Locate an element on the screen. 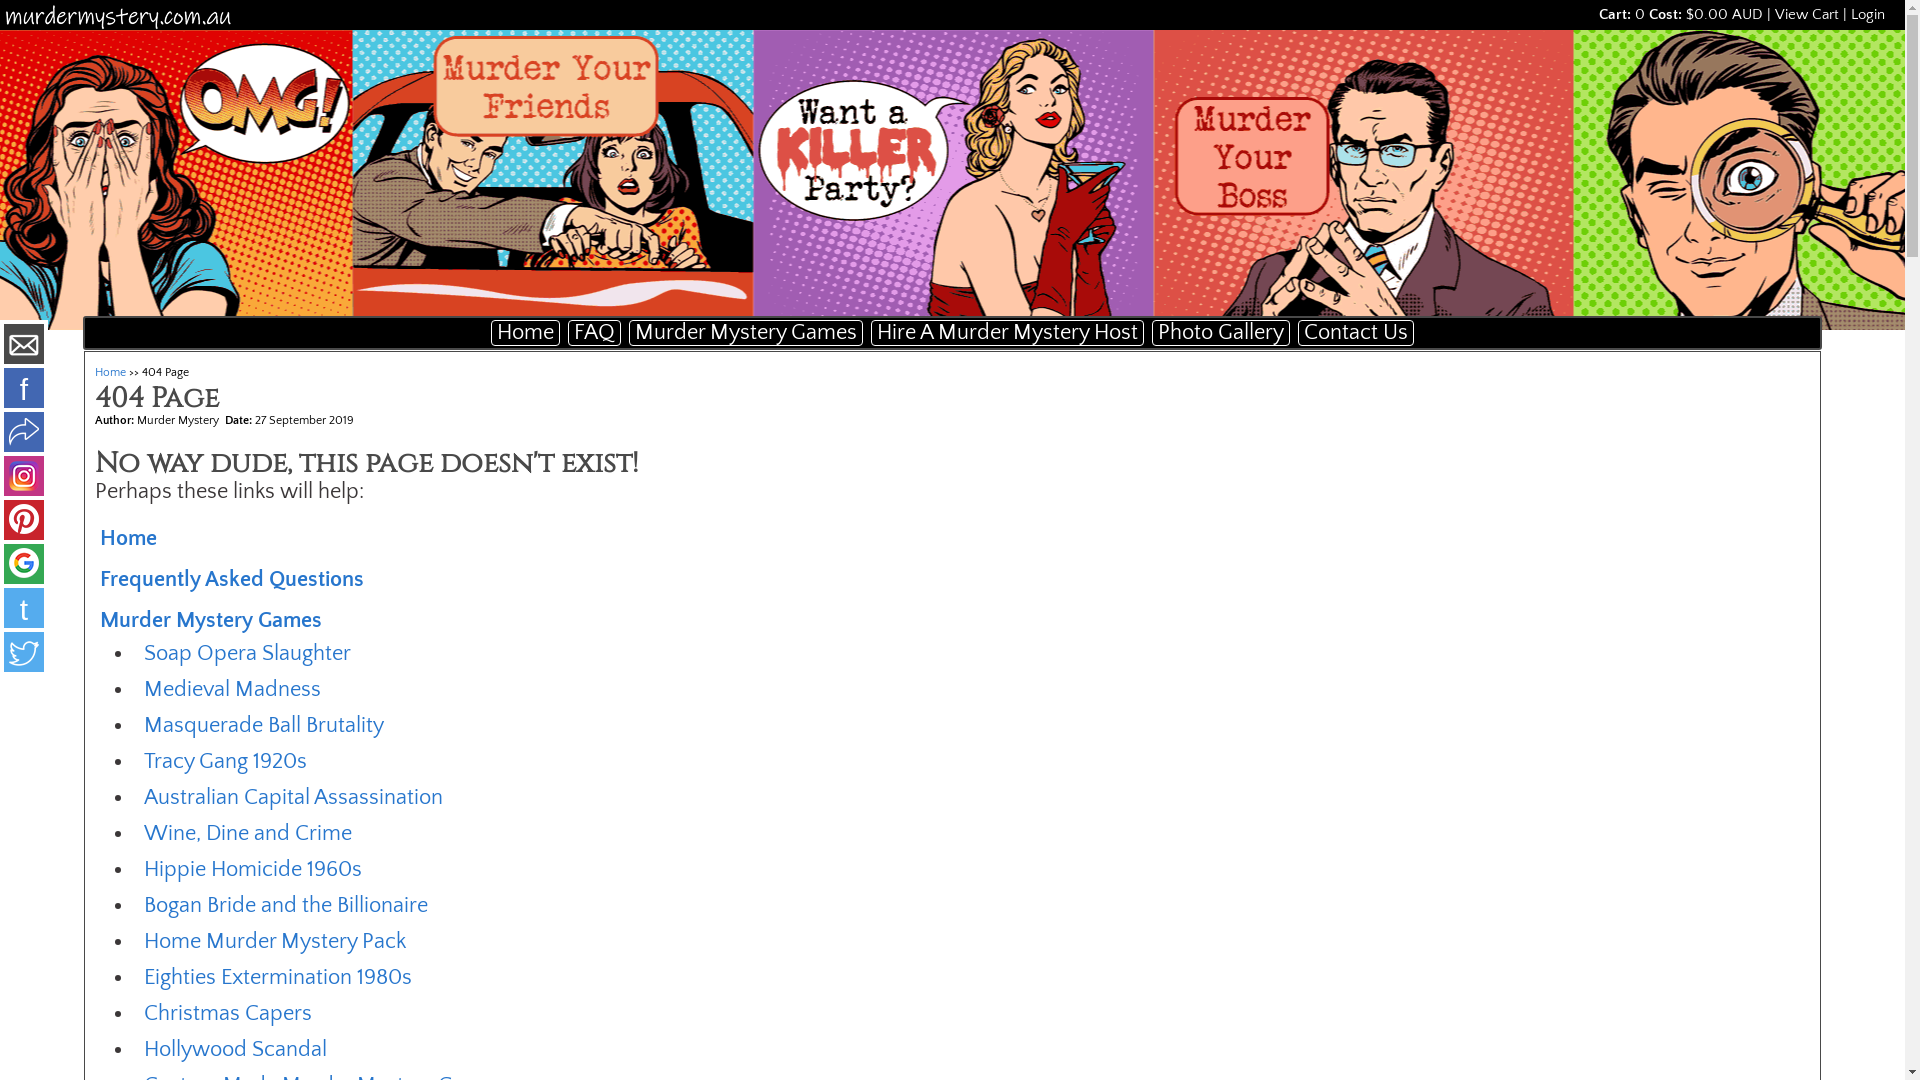 This screenshot has width=1920, height=1080. Wine, Dine and Crime is located at coordinates (248, 834).